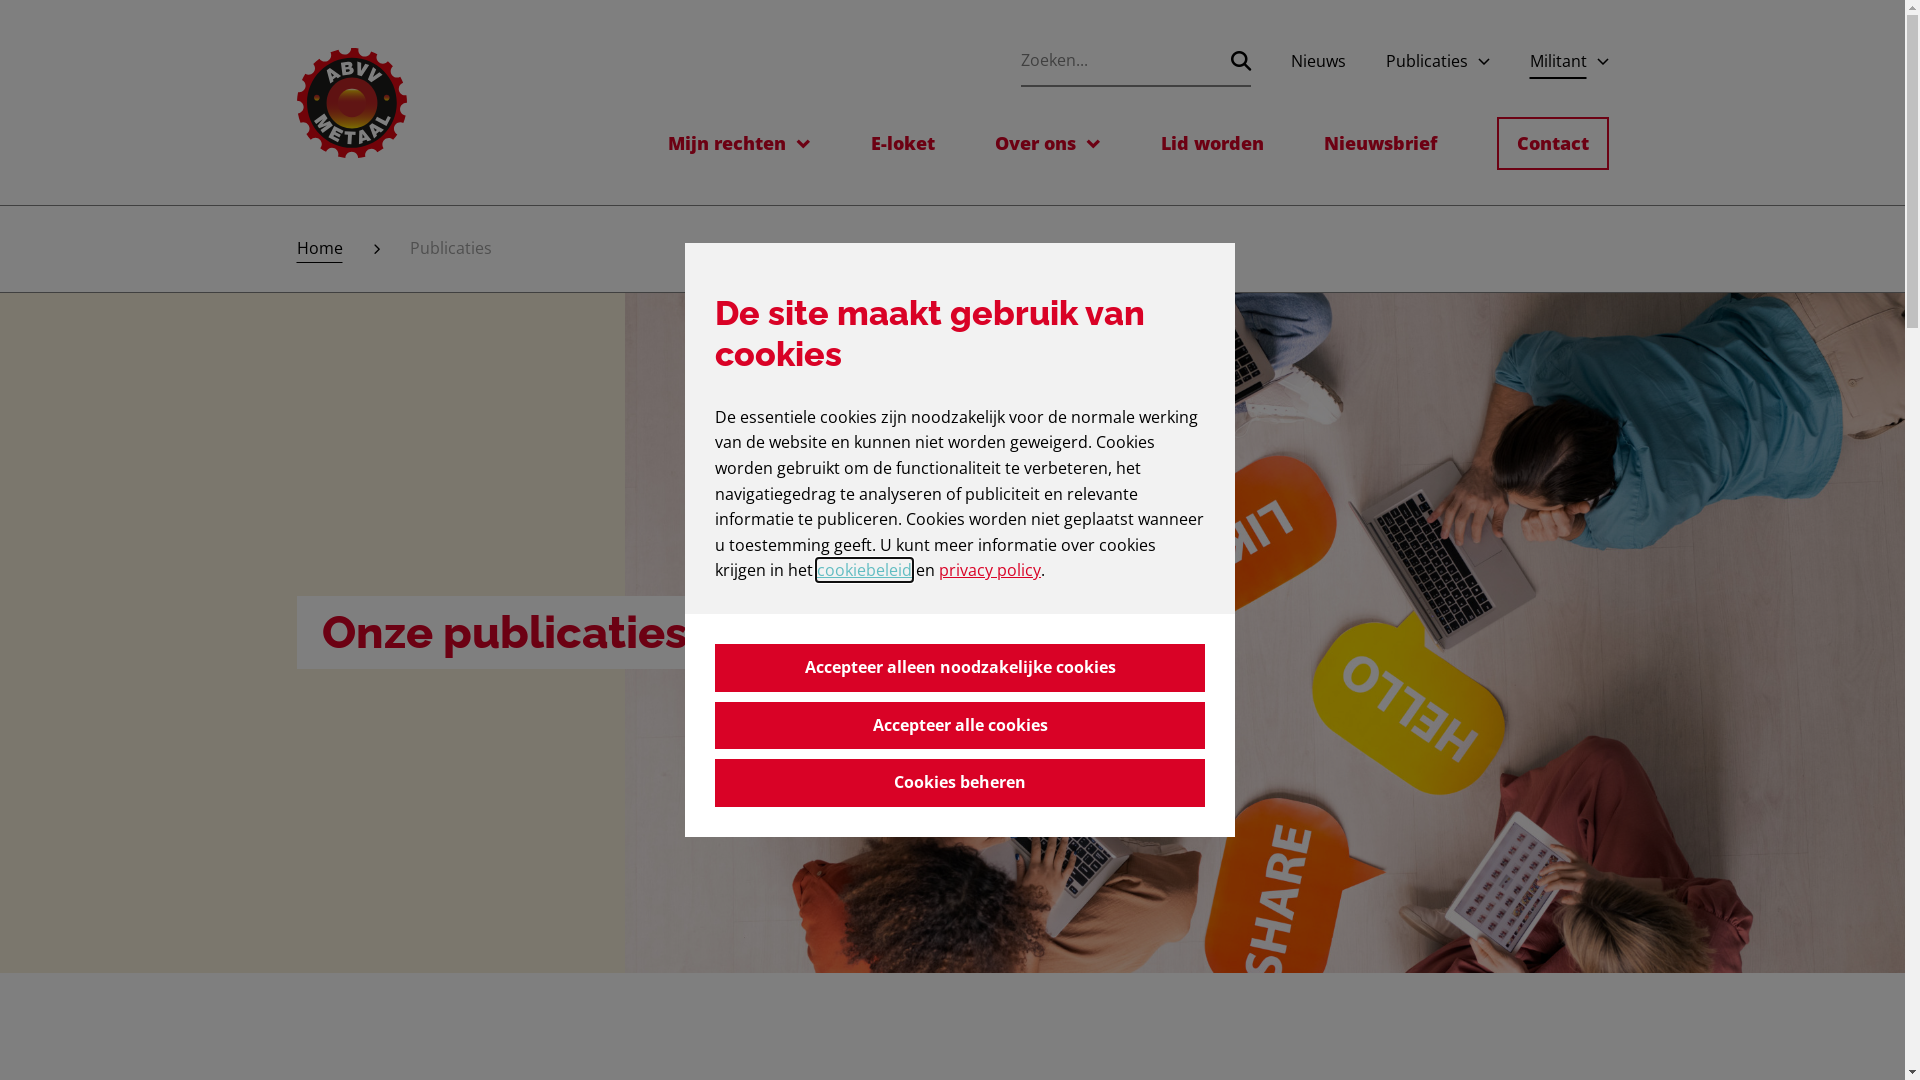 The height and width of the screenshot is (1080, 1920). Describe the element at coordinates (1558, 62) in the screenshot. I see `Militant` at that location.